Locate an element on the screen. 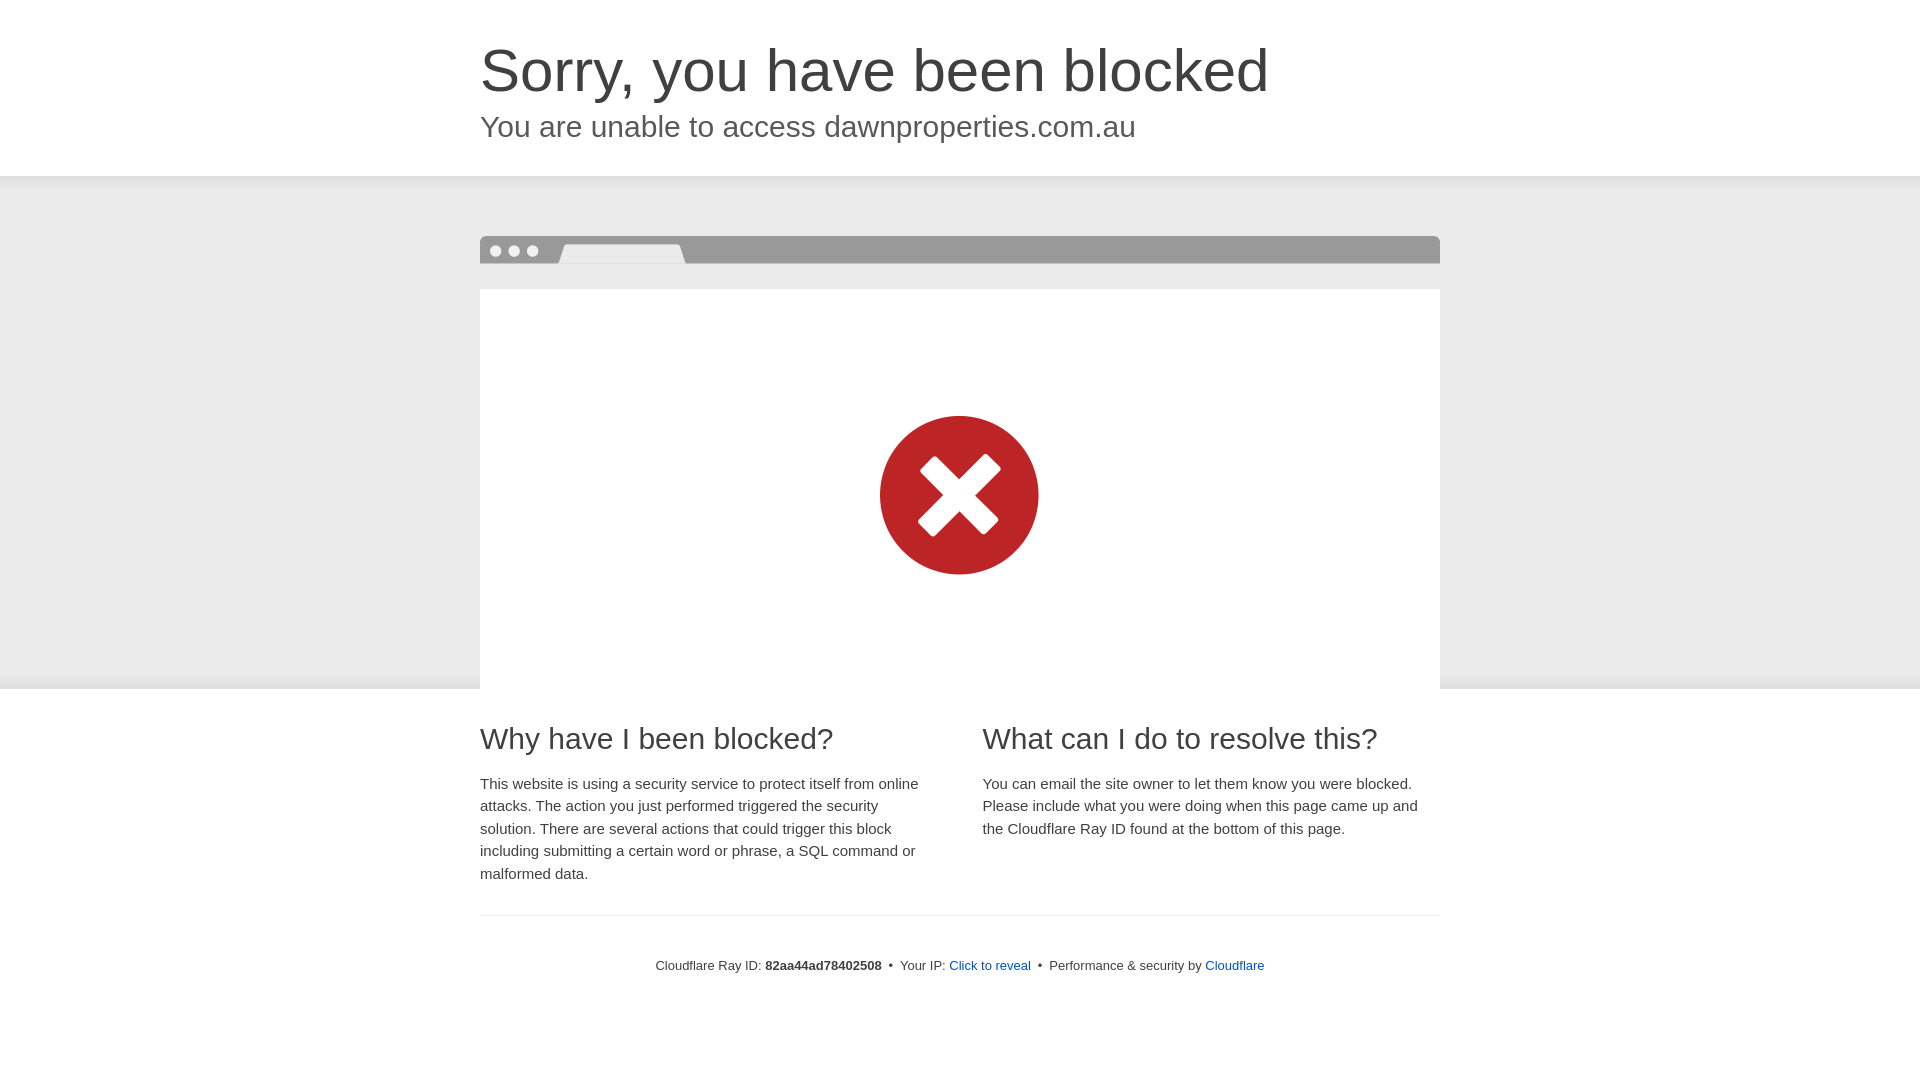  Cloudflare is located at coordinates (1234, 966).